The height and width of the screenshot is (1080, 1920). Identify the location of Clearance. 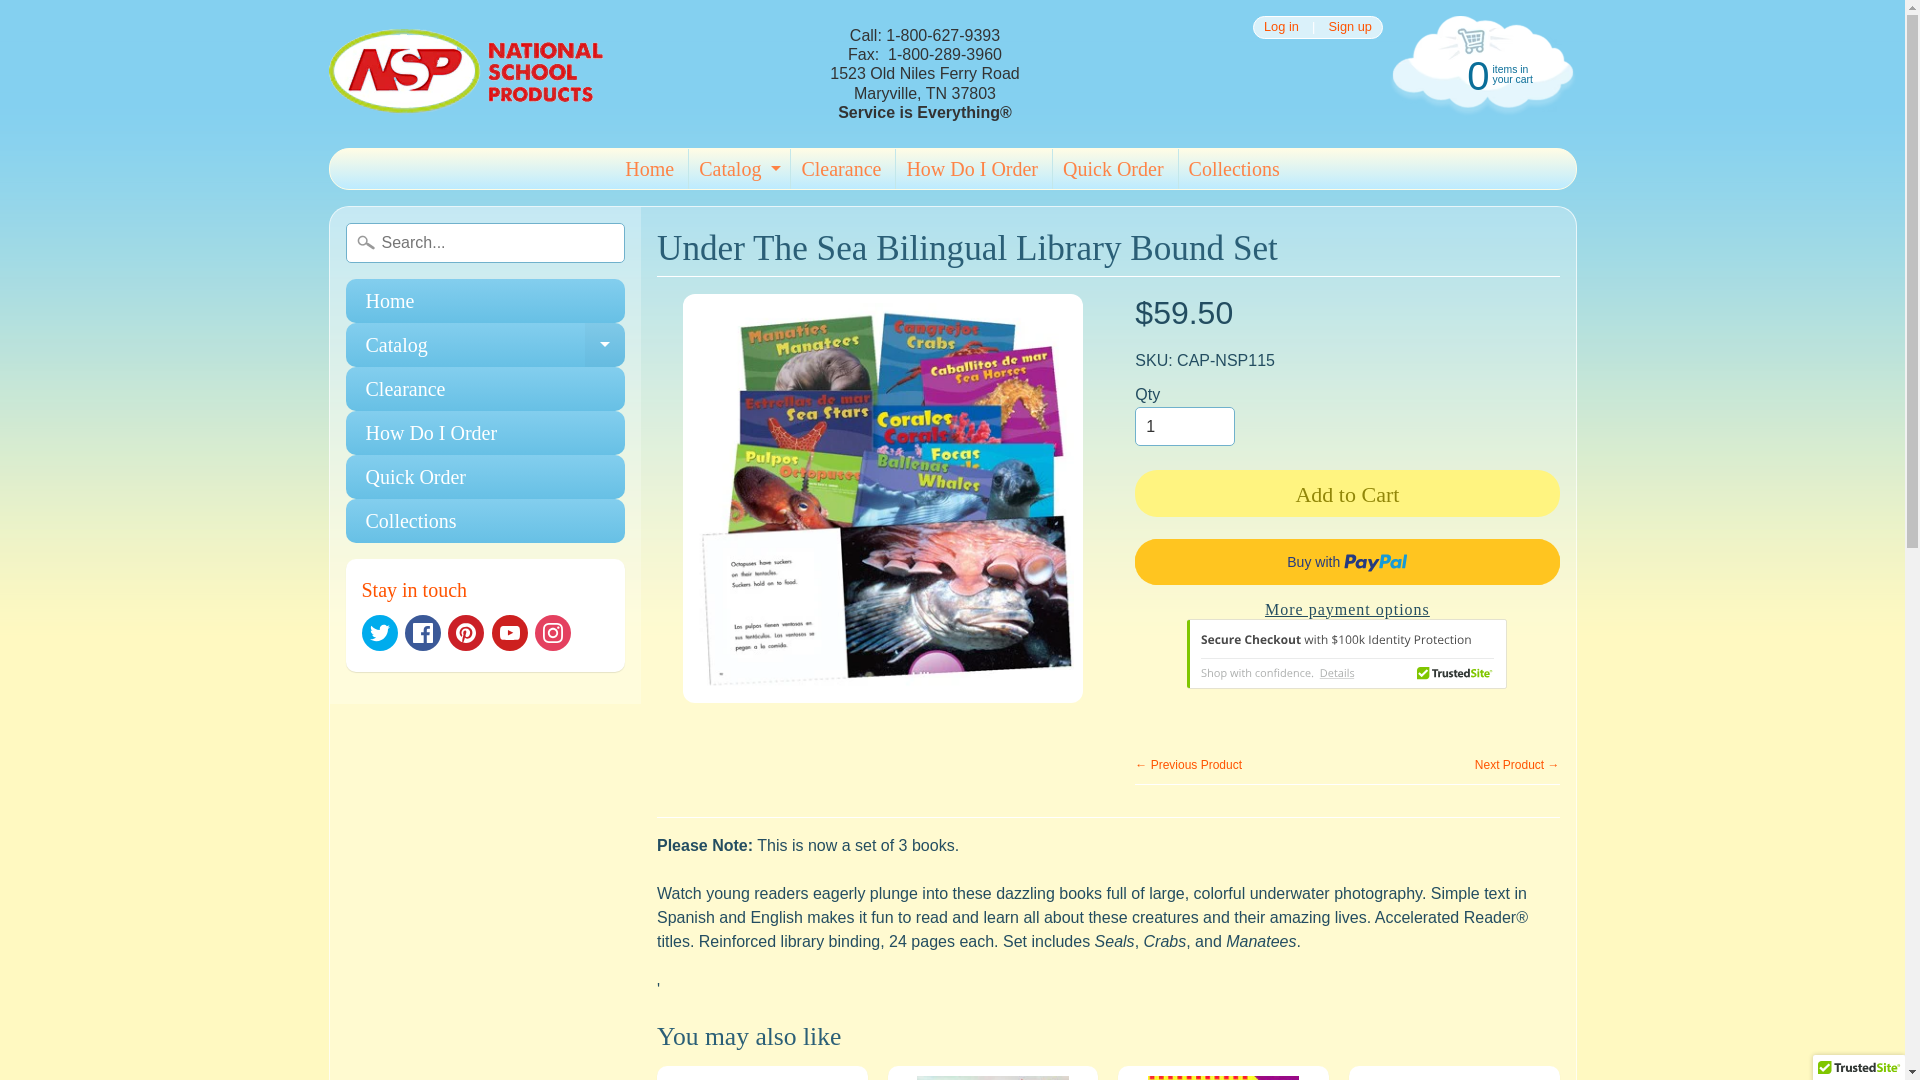
(992, 1072).